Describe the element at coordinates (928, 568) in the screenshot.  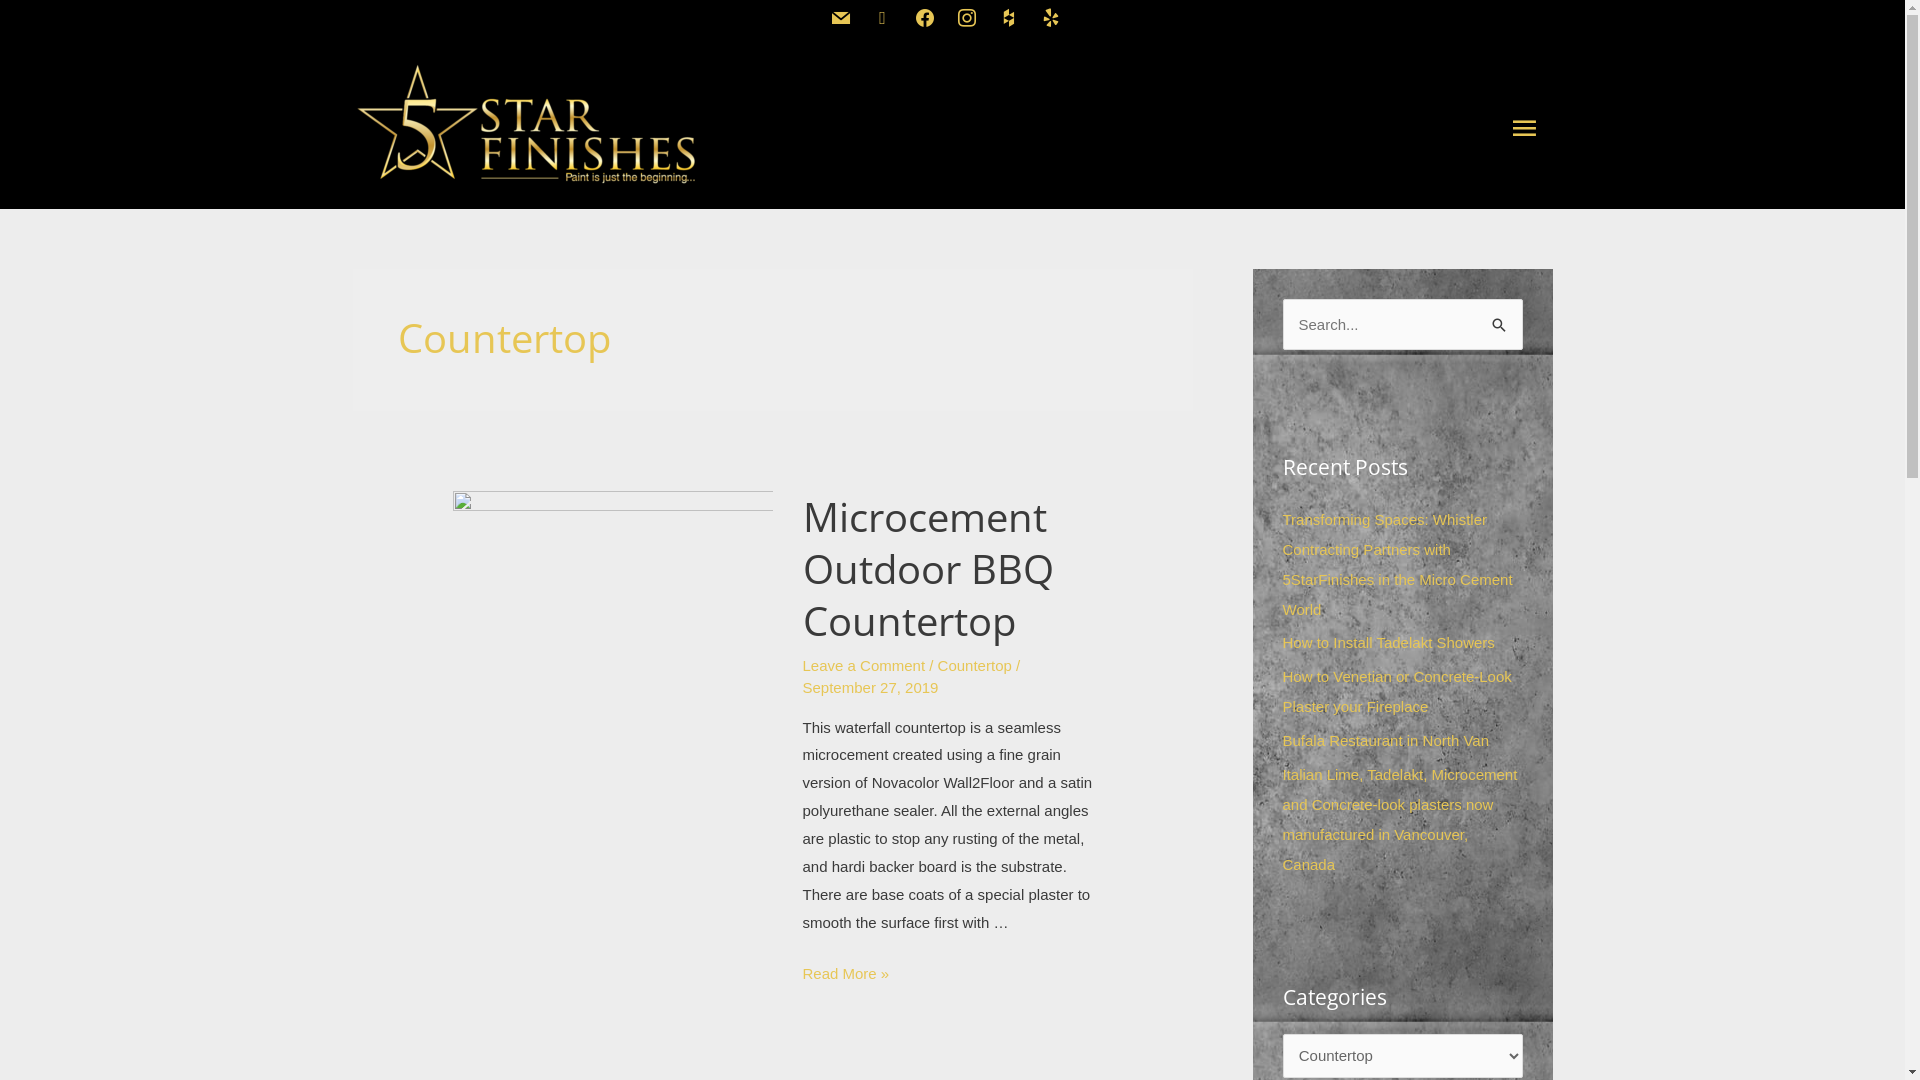
I see `Microcement Outdoor BBQ Countertop` at that location.